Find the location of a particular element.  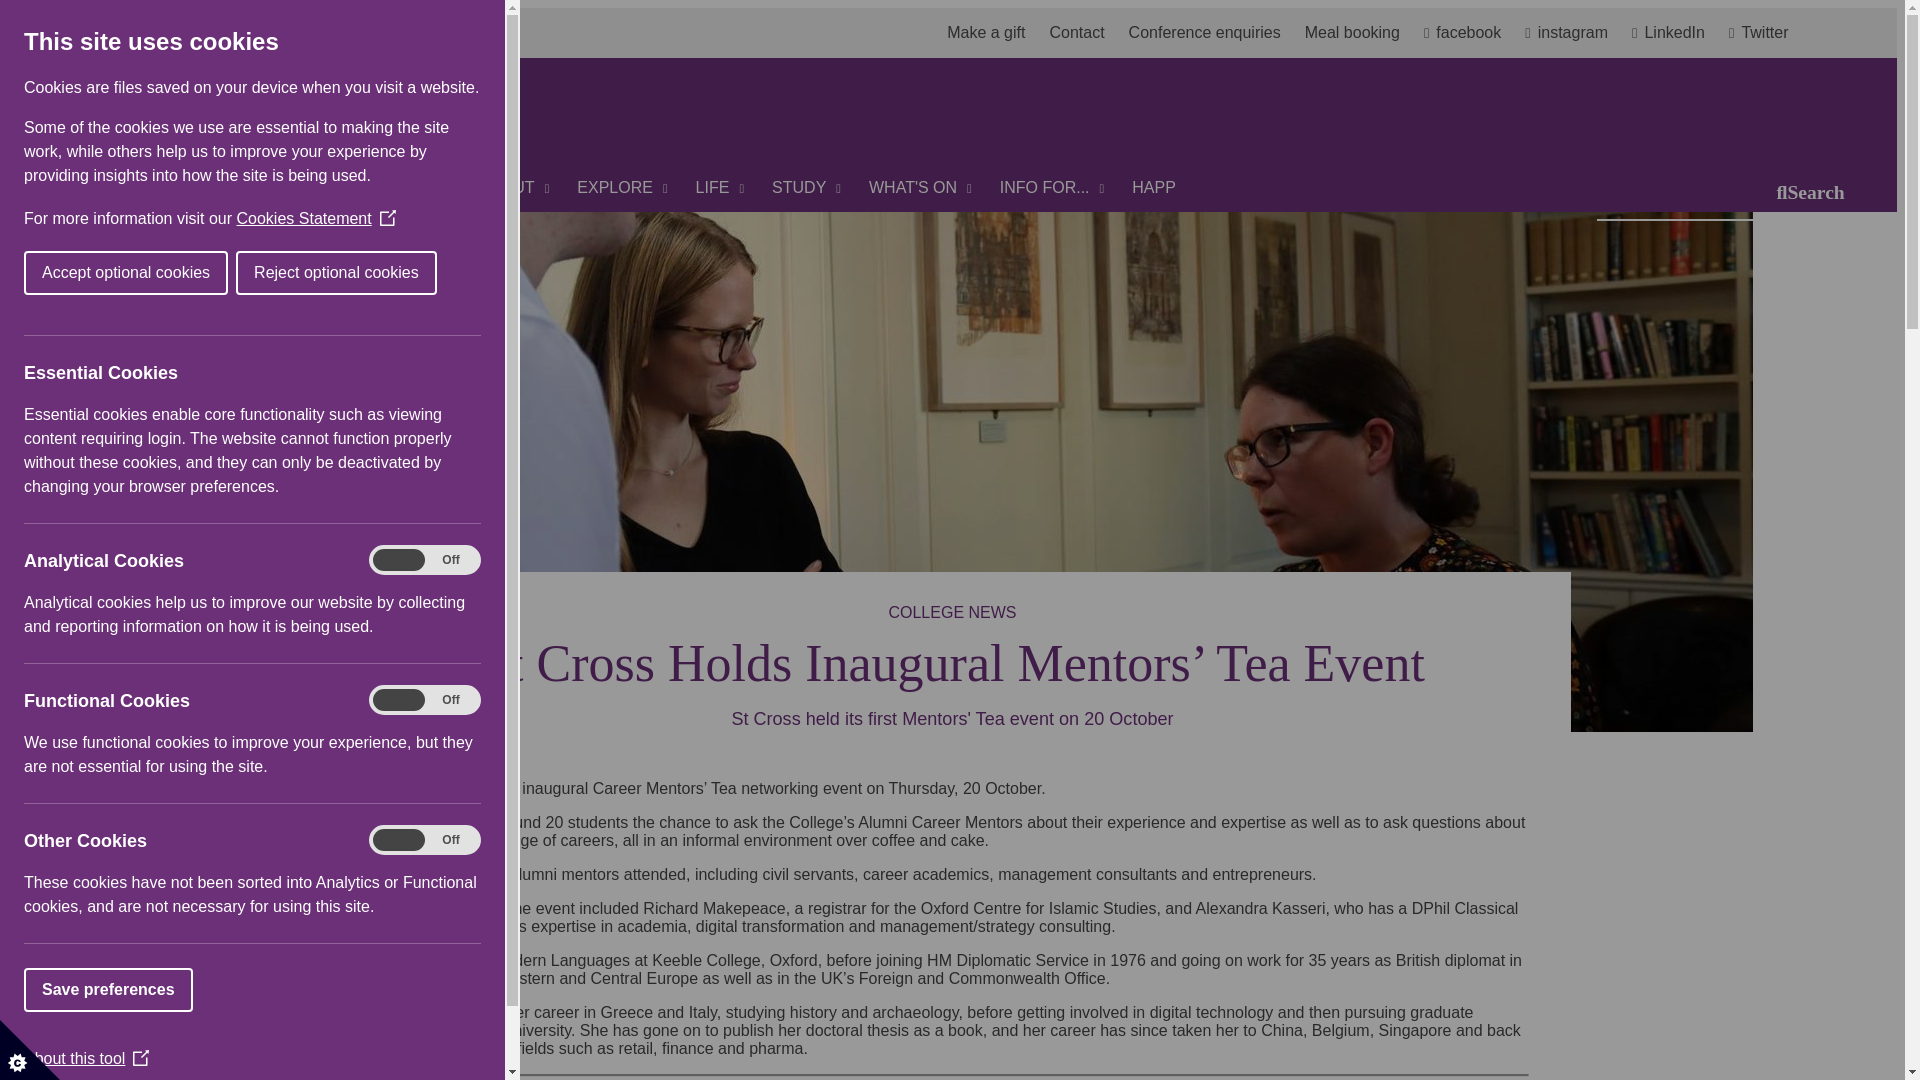

EXPLORE is located at coordinates (622, 188).